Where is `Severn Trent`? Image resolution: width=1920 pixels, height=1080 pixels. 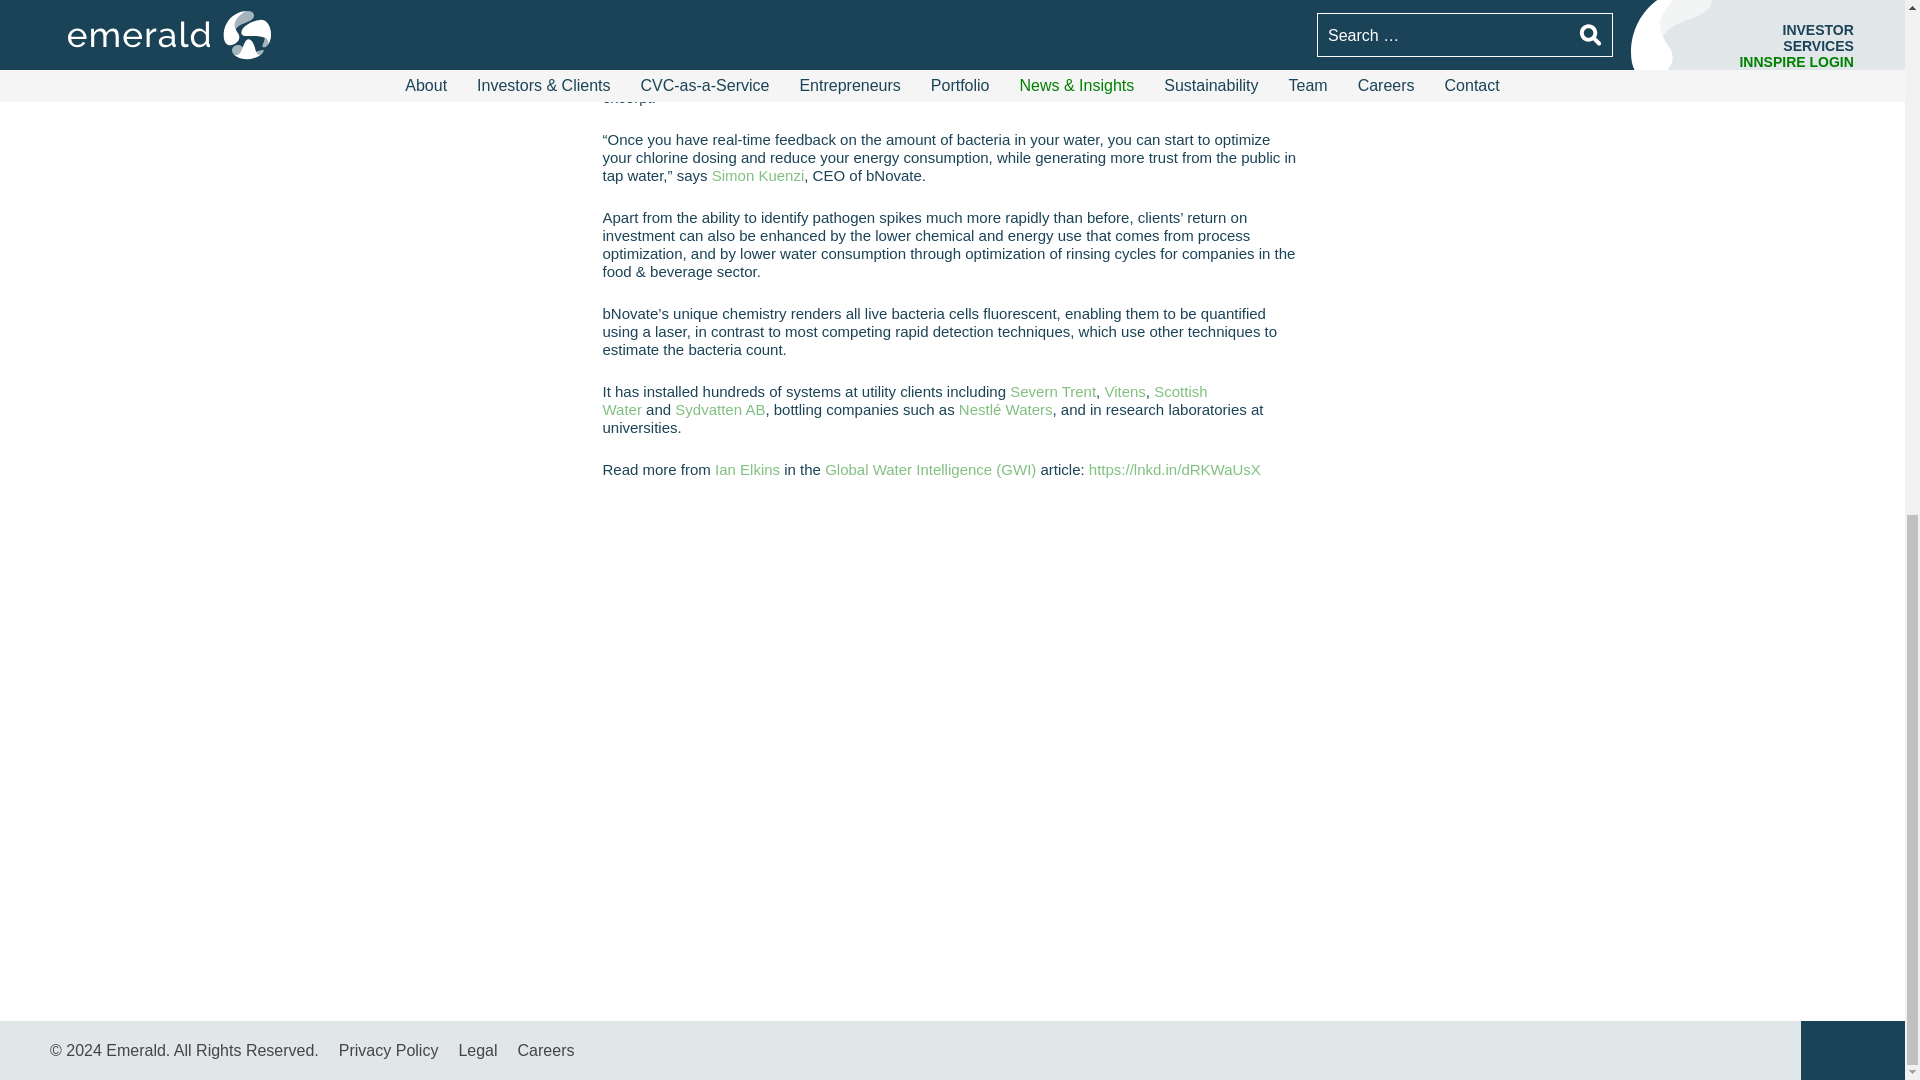
Severn Trent is located at coordinates (1052, 391).